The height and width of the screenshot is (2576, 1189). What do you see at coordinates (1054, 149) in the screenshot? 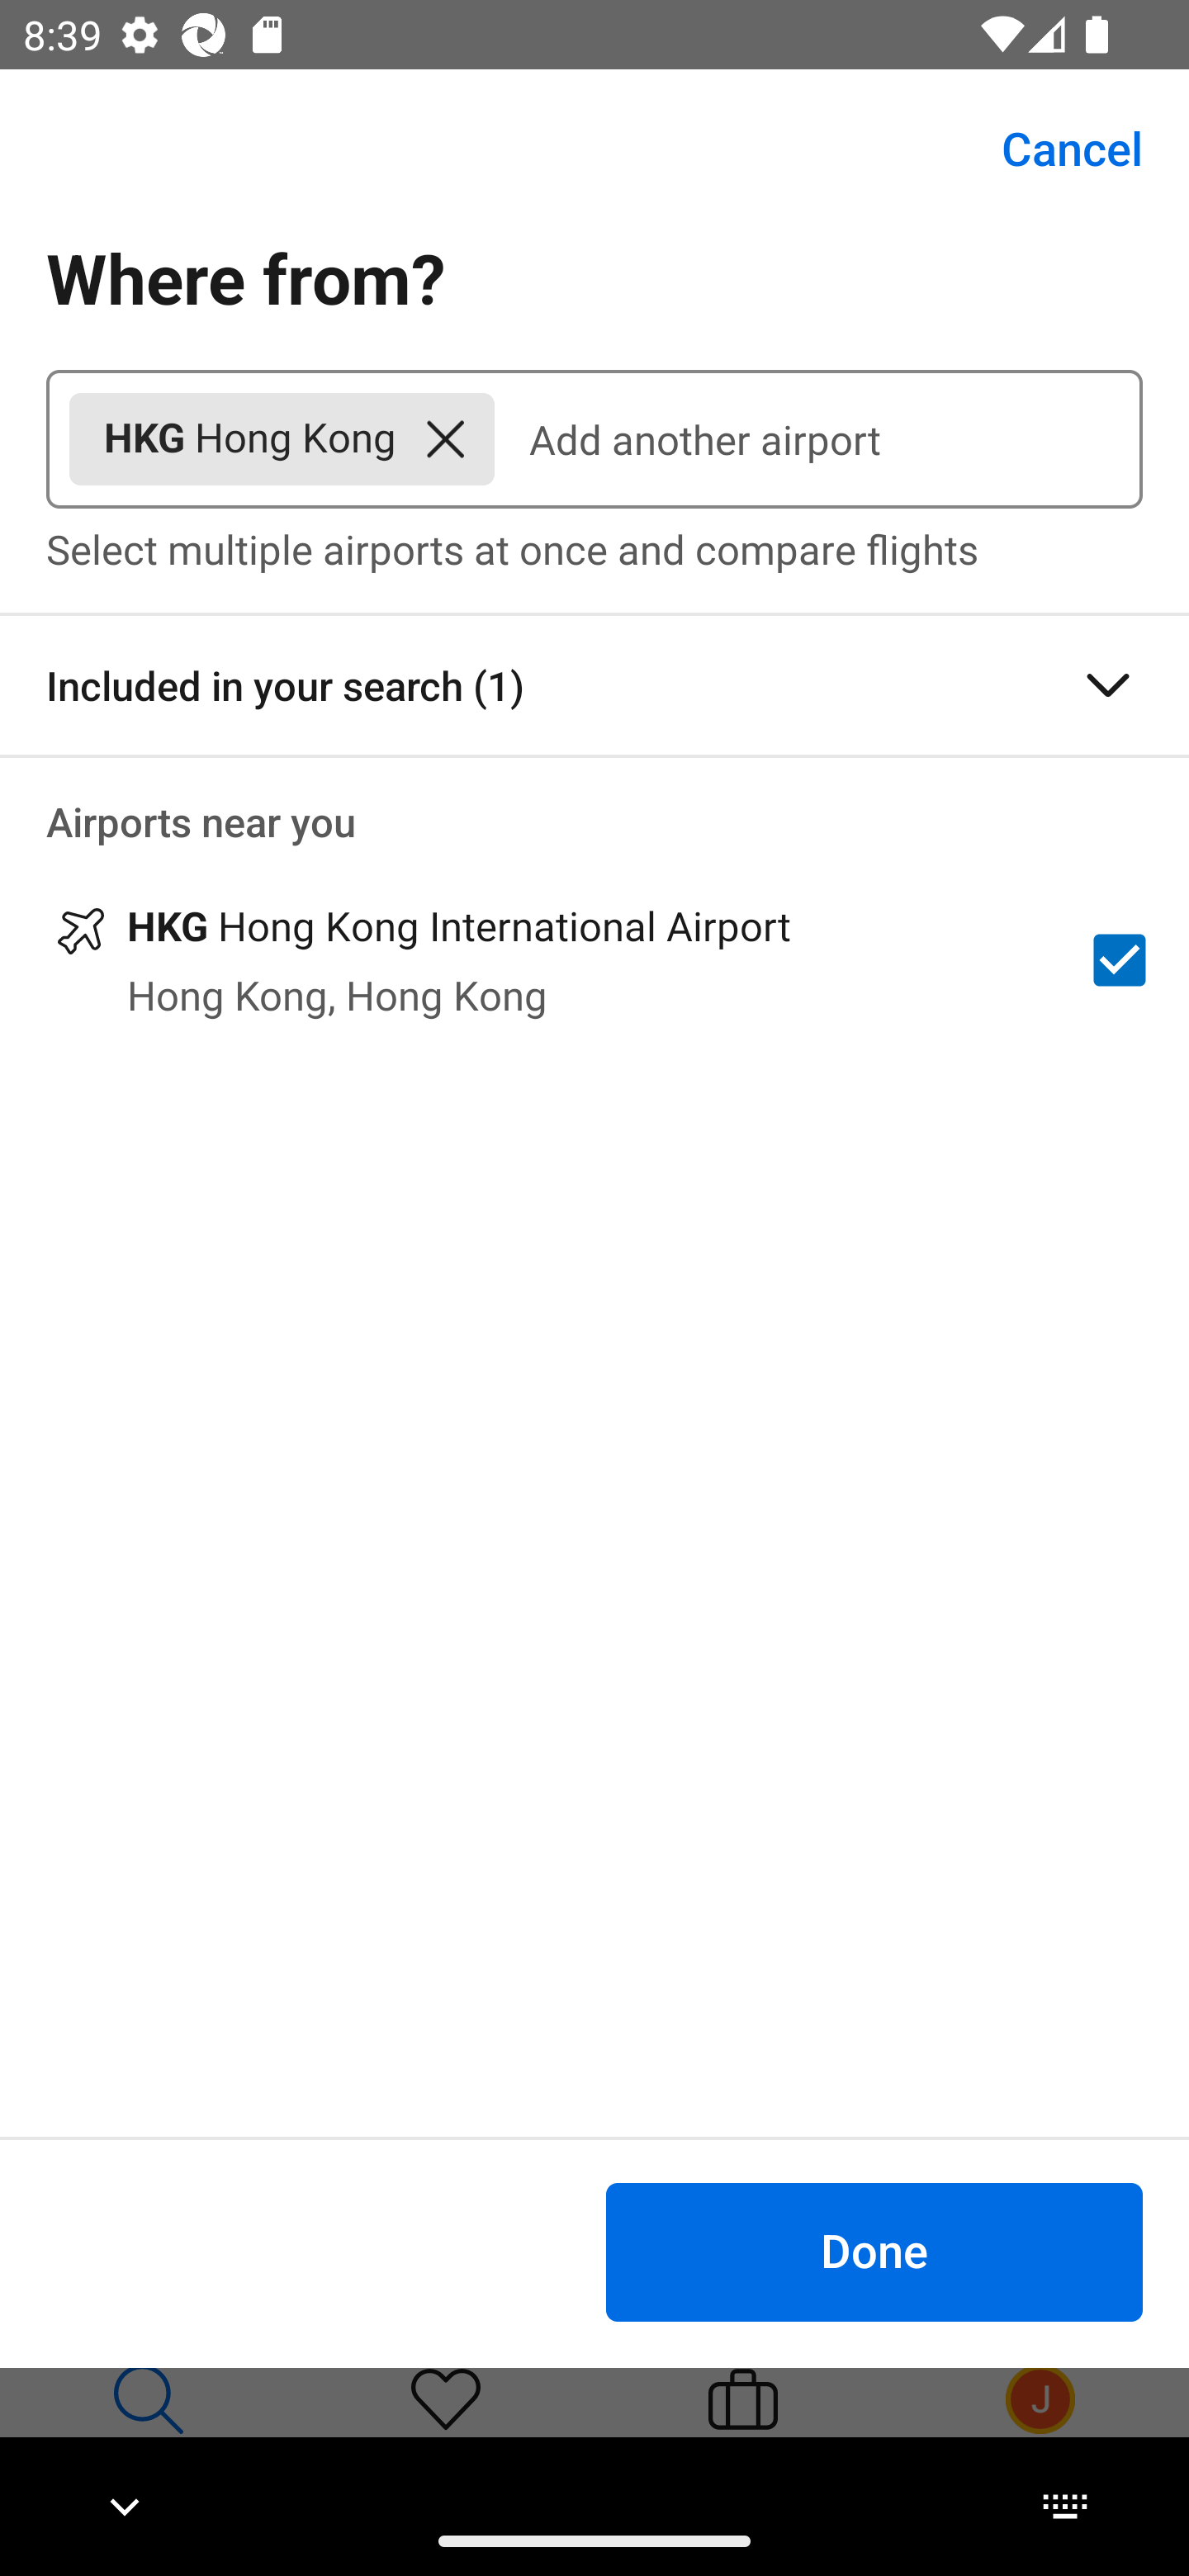
I see `Cancel` at bounding box center [1054, 149].